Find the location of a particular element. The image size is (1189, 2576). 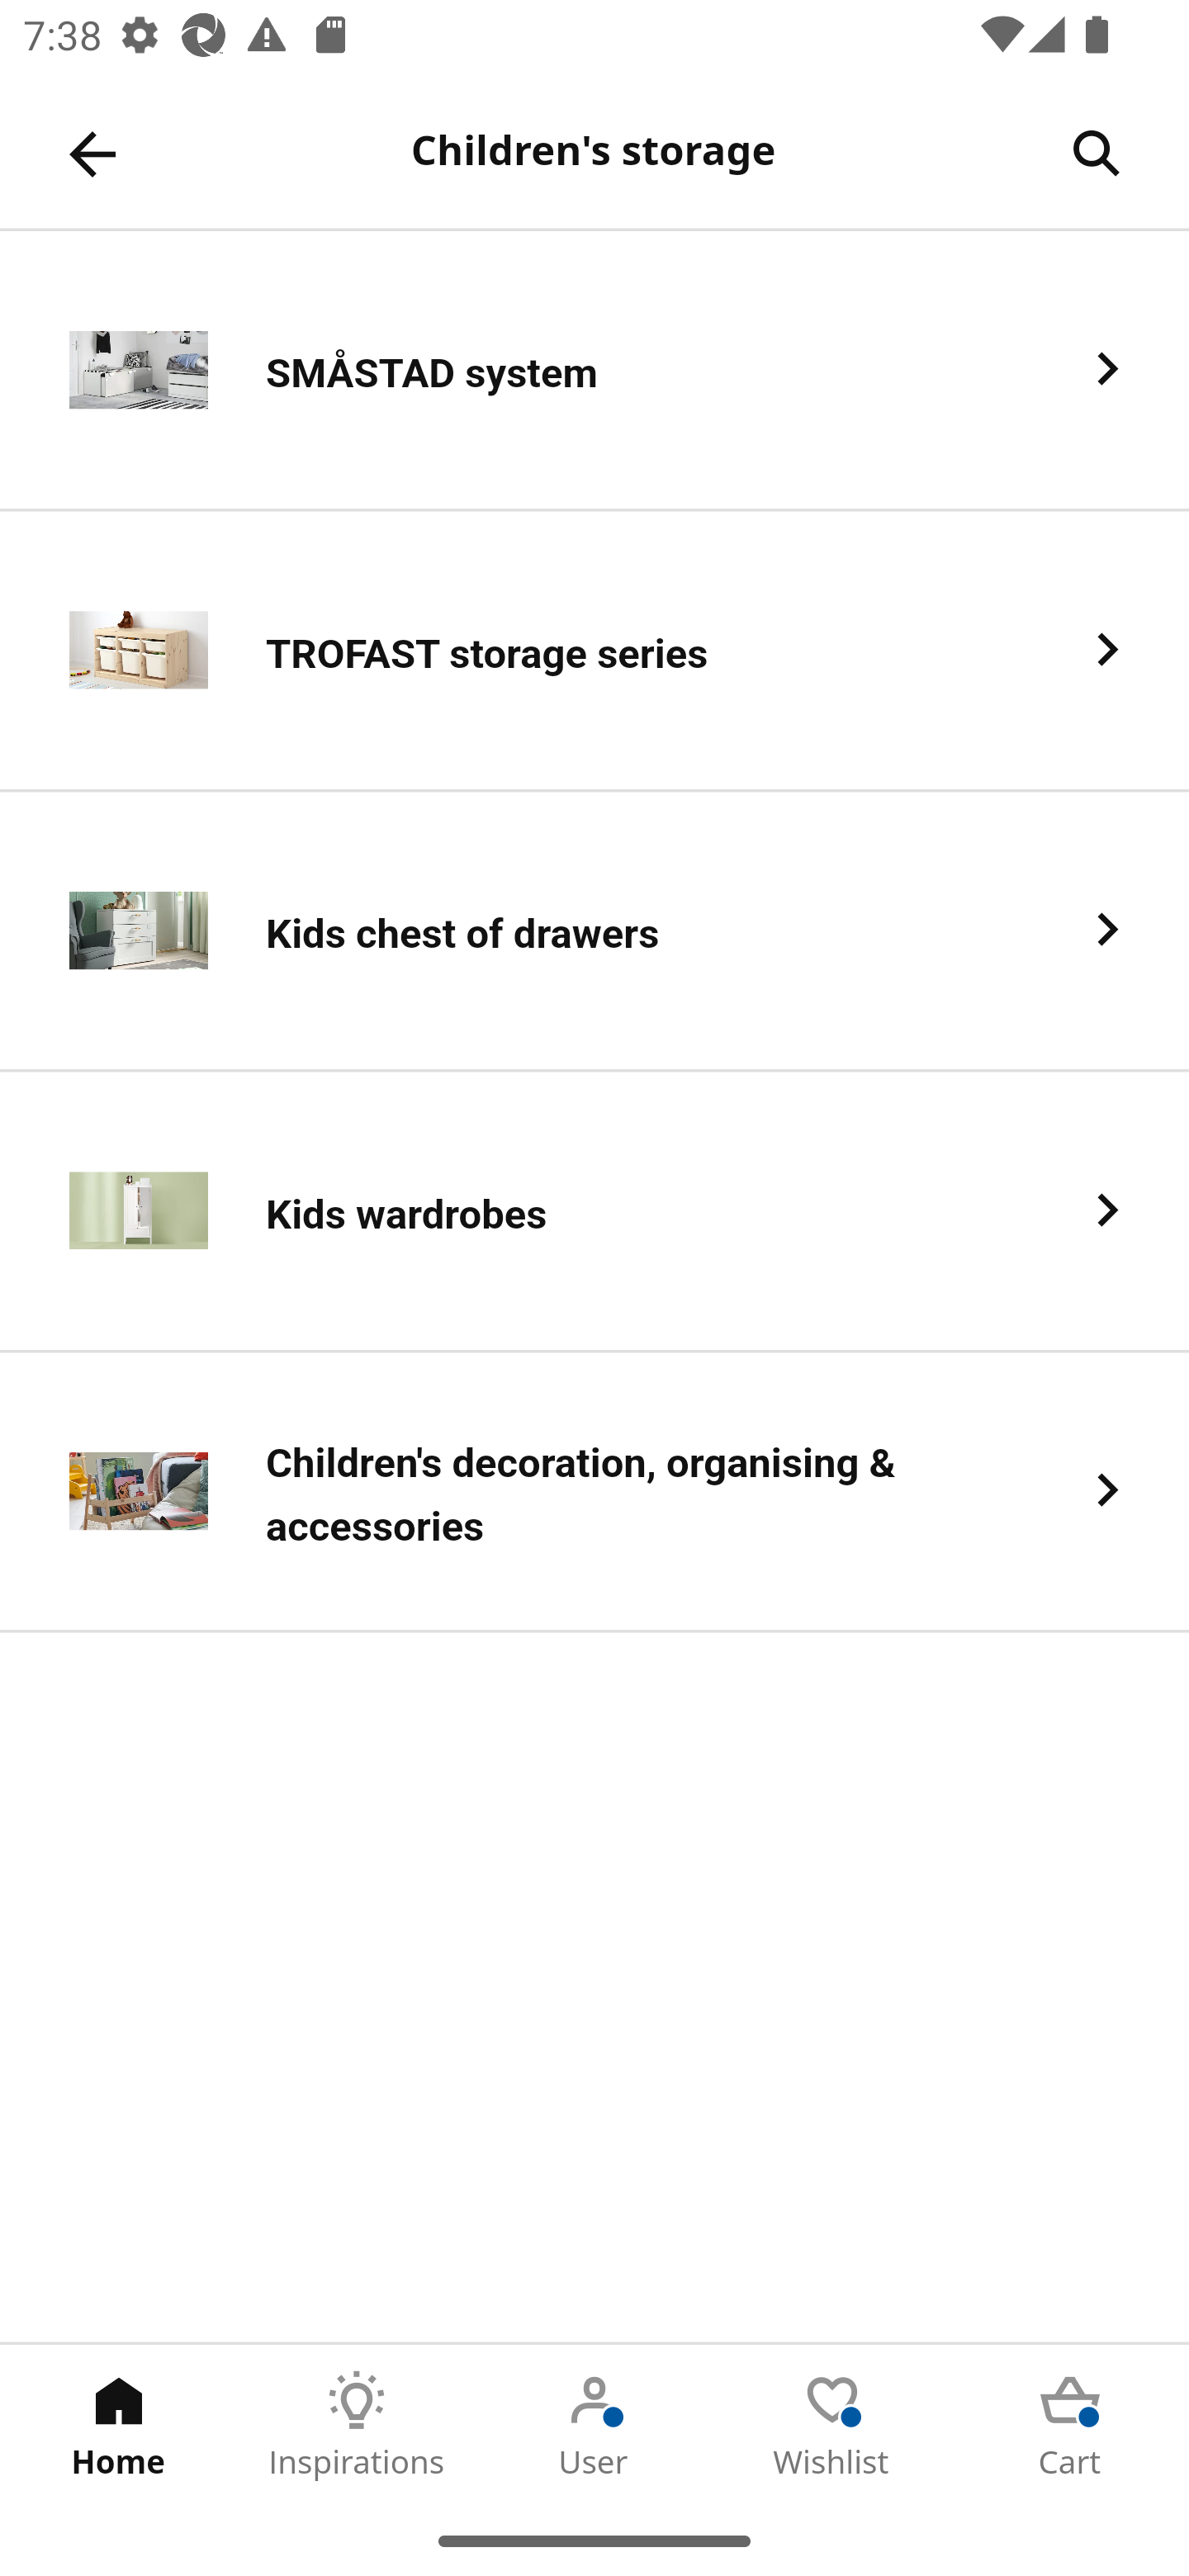

Home
Tab 1 of 5 is located at coordinates (119, 2425).